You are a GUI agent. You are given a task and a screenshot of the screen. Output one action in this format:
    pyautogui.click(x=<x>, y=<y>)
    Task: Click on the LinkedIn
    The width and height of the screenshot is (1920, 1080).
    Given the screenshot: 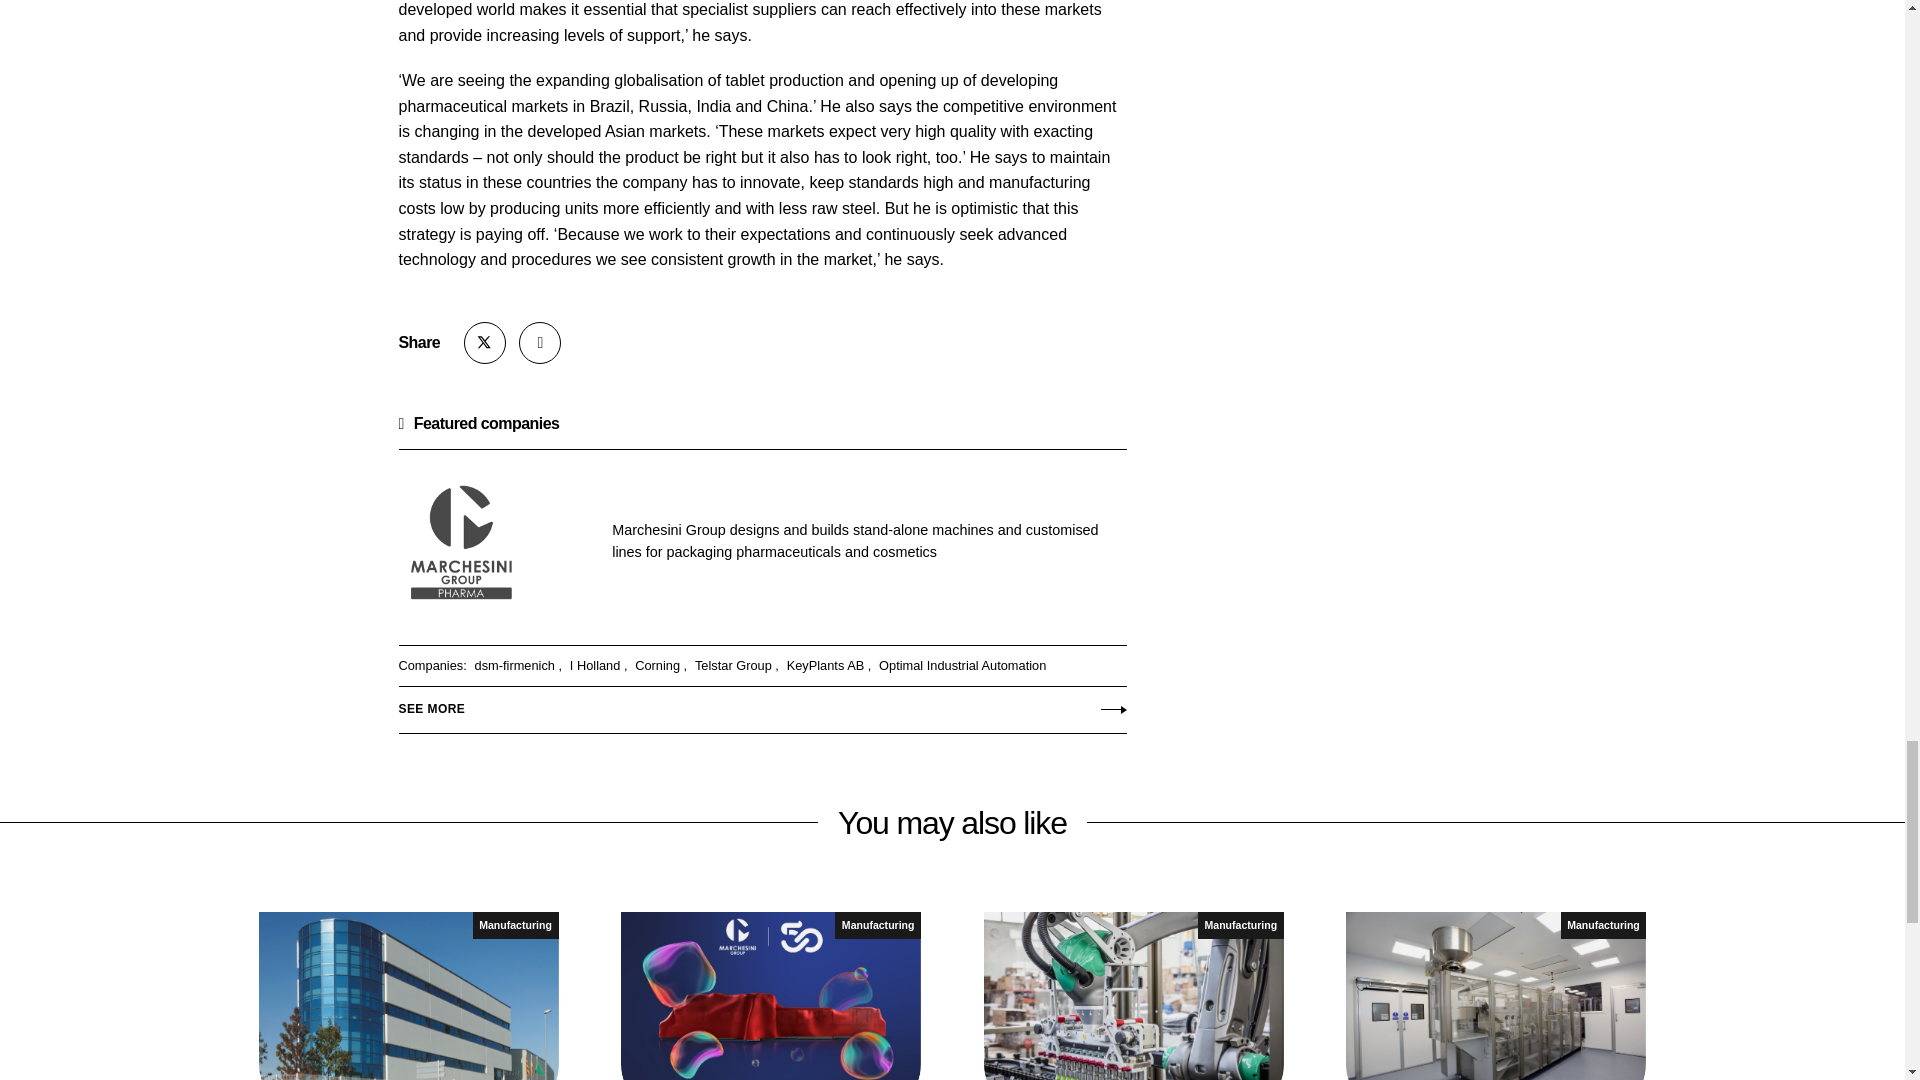 What is the action you would take?
    pyautogui.click(x=539, y=342)
    